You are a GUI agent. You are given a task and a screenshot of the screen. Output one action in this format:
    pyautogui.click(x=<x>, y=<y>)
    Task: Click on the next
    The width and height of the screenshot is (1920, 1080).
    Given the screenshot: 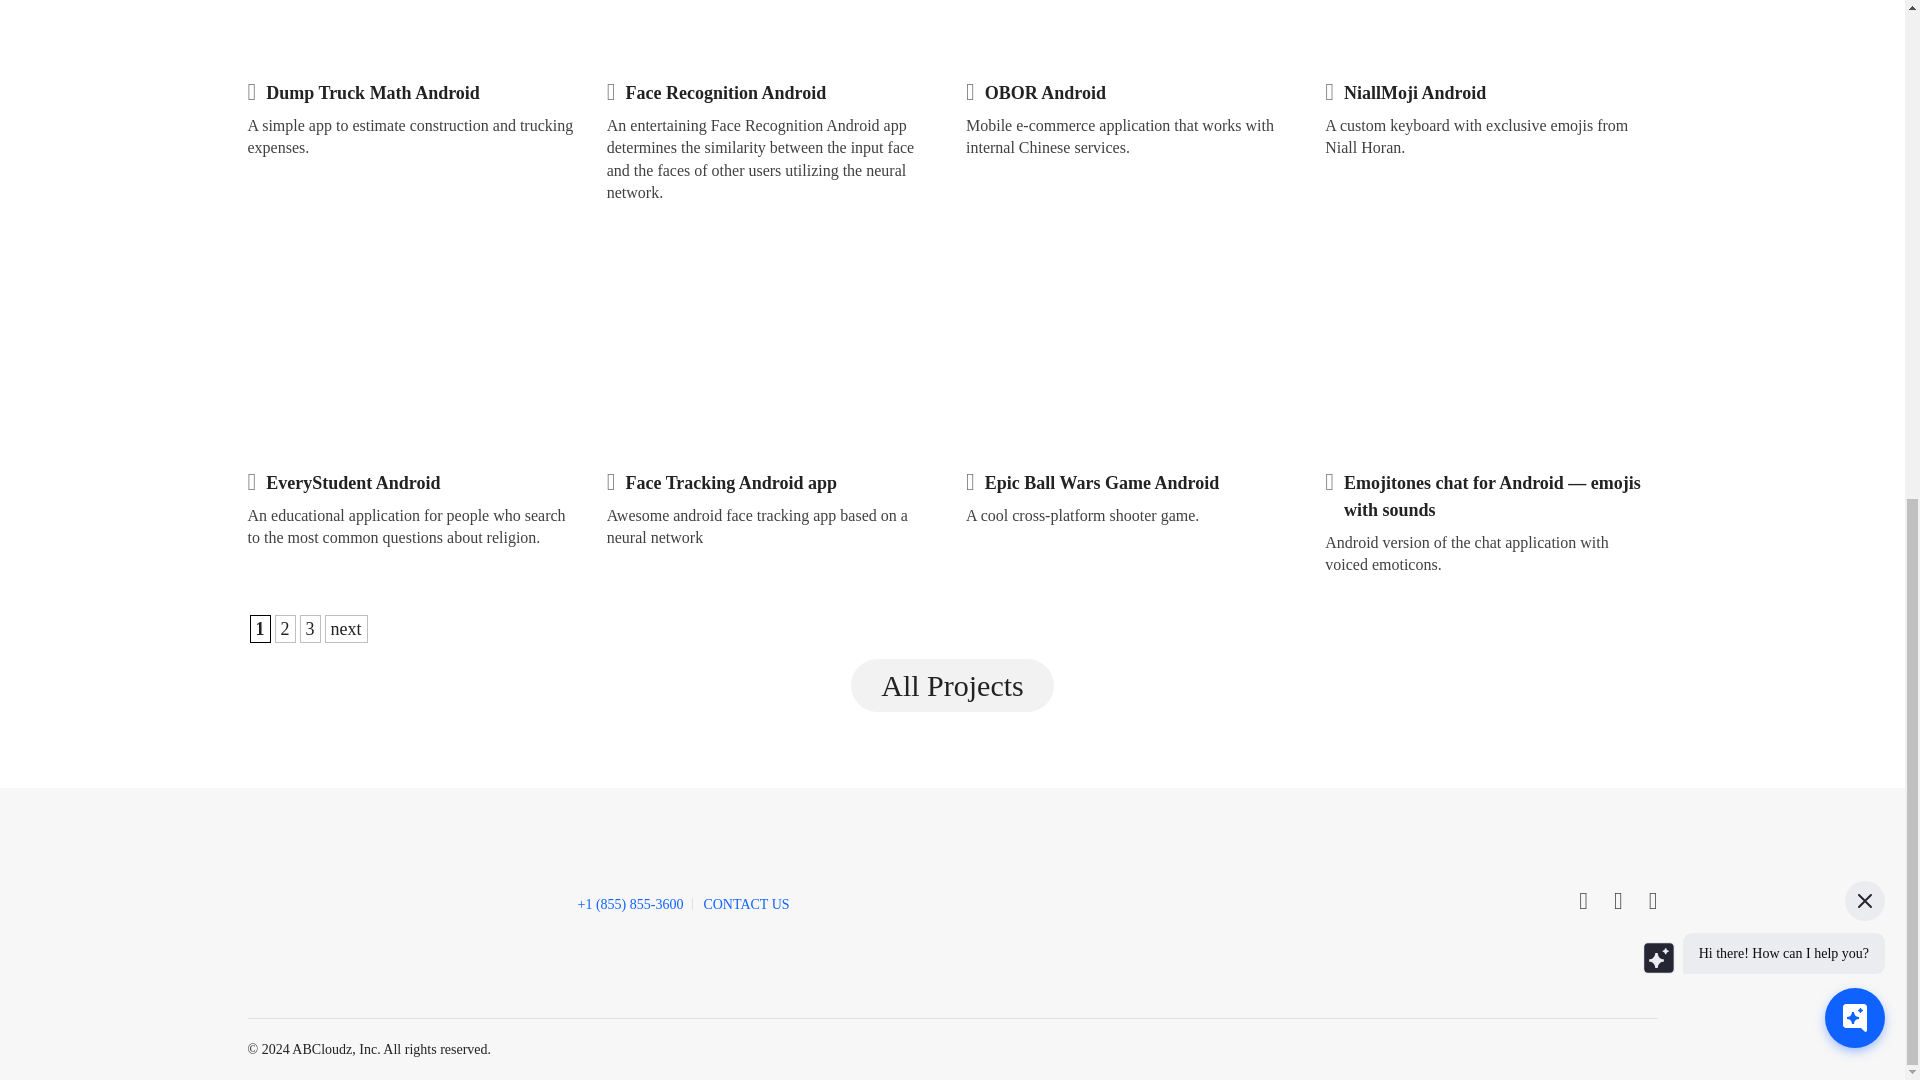 What is the action you would take?
    pyautogui.click(x=345, y=628)
    